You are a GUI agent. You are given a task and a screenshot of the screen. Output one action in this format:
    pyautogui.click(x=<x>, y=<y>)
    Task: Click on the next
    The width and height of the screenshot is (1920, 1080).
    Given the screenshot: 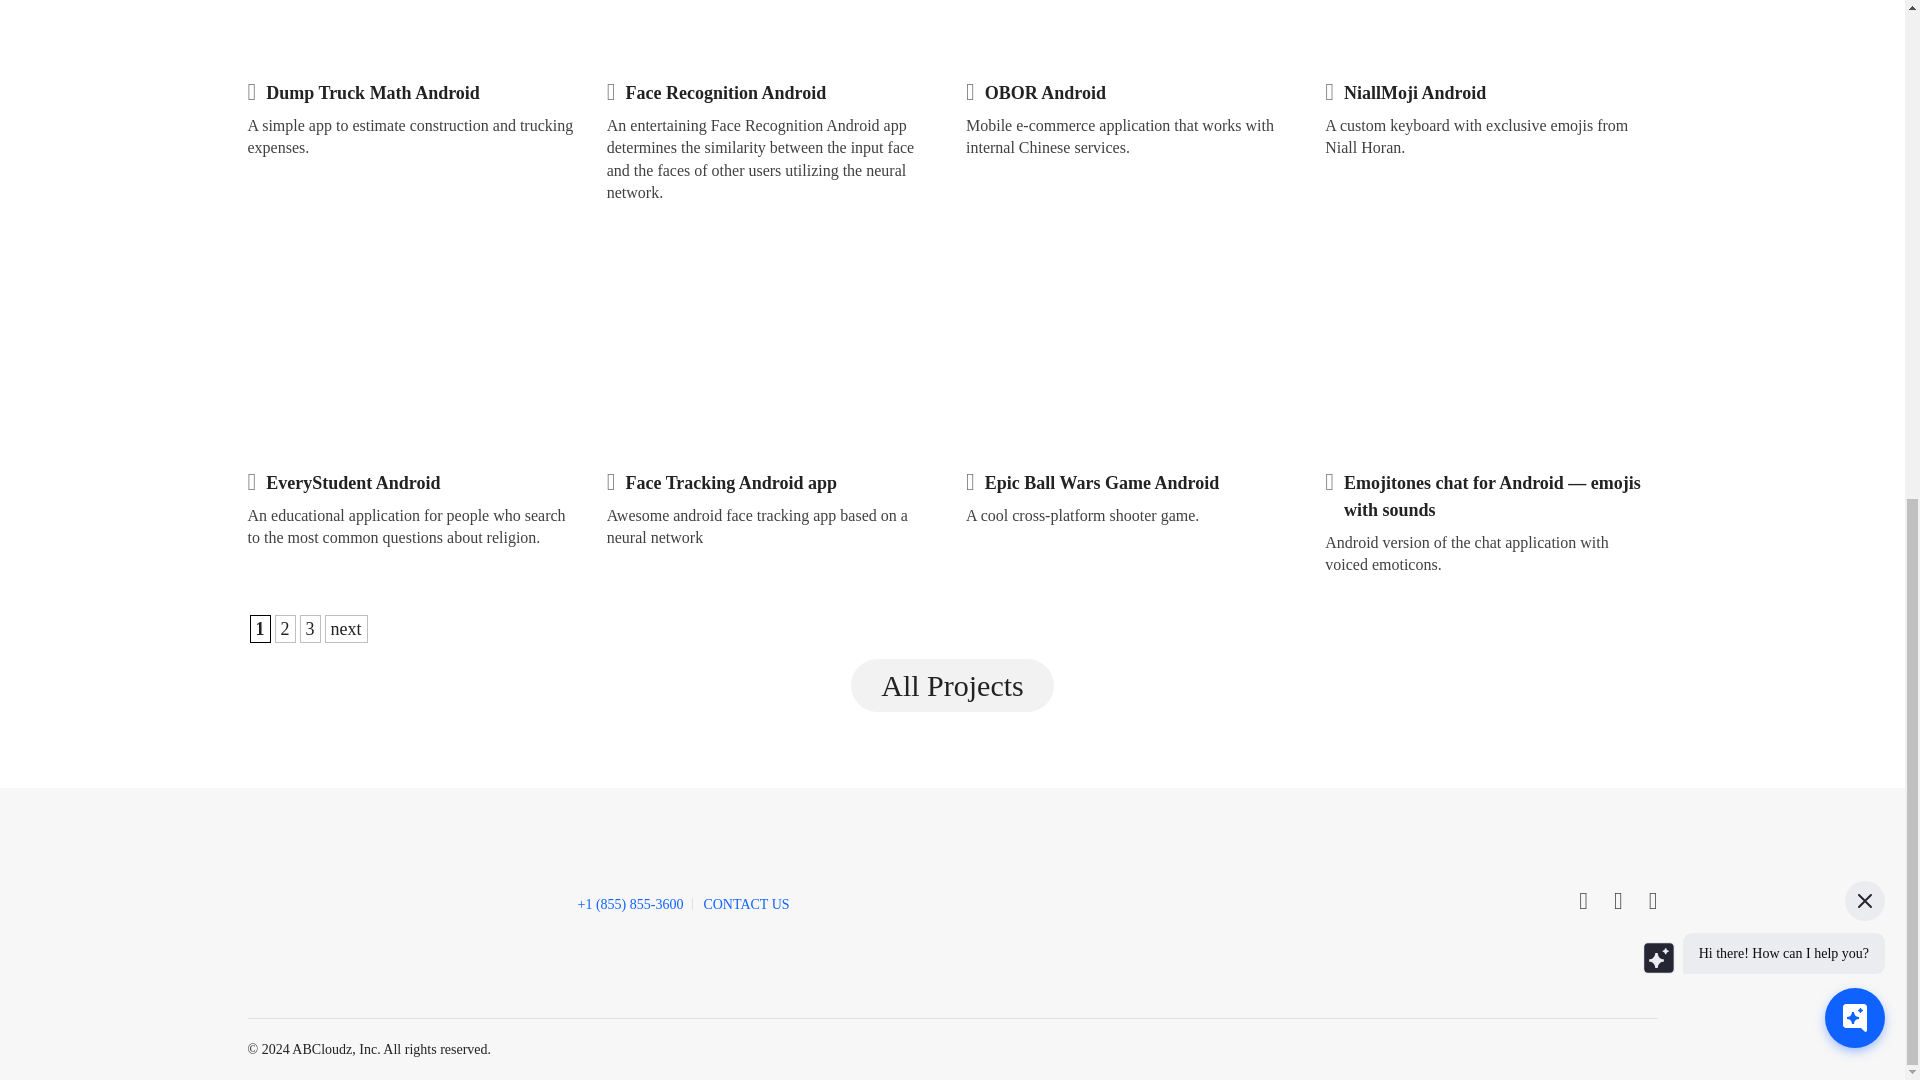 What is the action you would take?
    pyautogui.click(x=345, y=628)
    